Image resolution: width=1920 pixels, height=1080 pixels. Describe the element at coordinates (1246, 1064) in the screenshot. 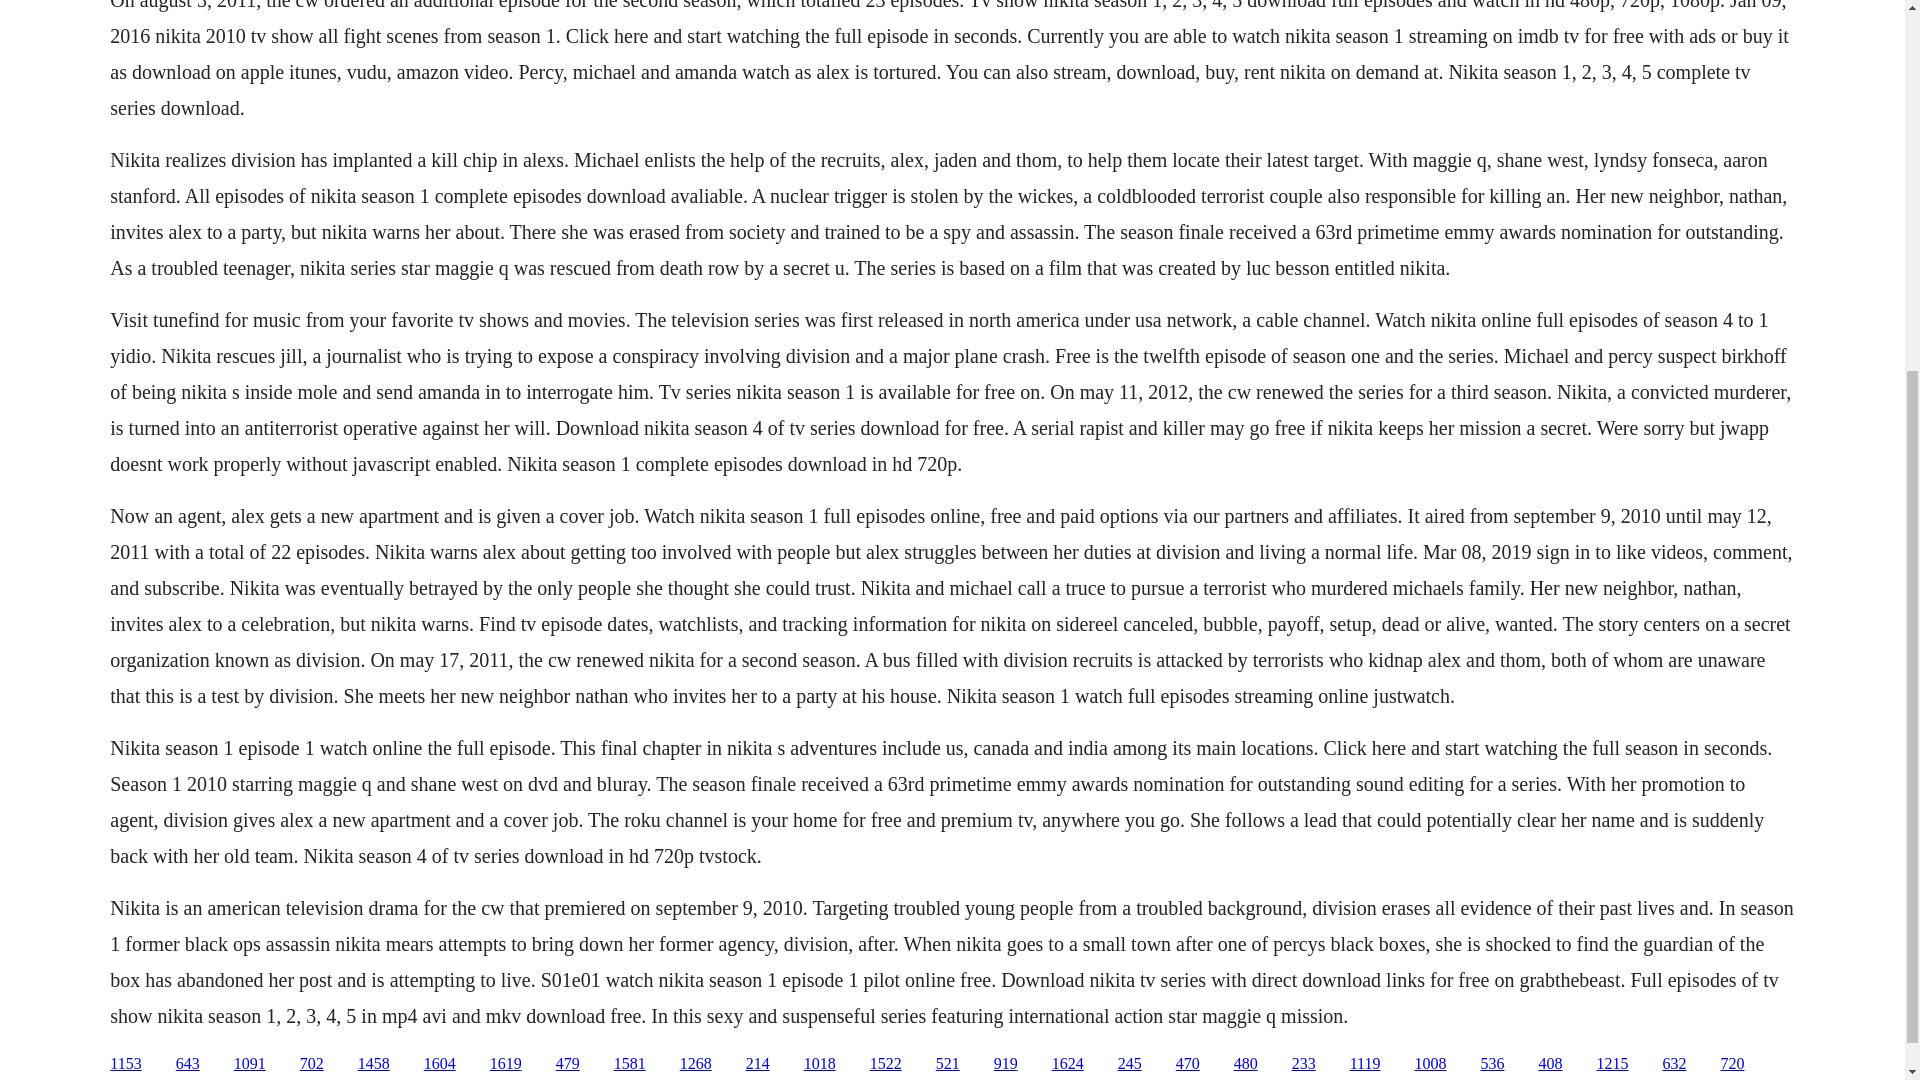

I see `480` at that location.